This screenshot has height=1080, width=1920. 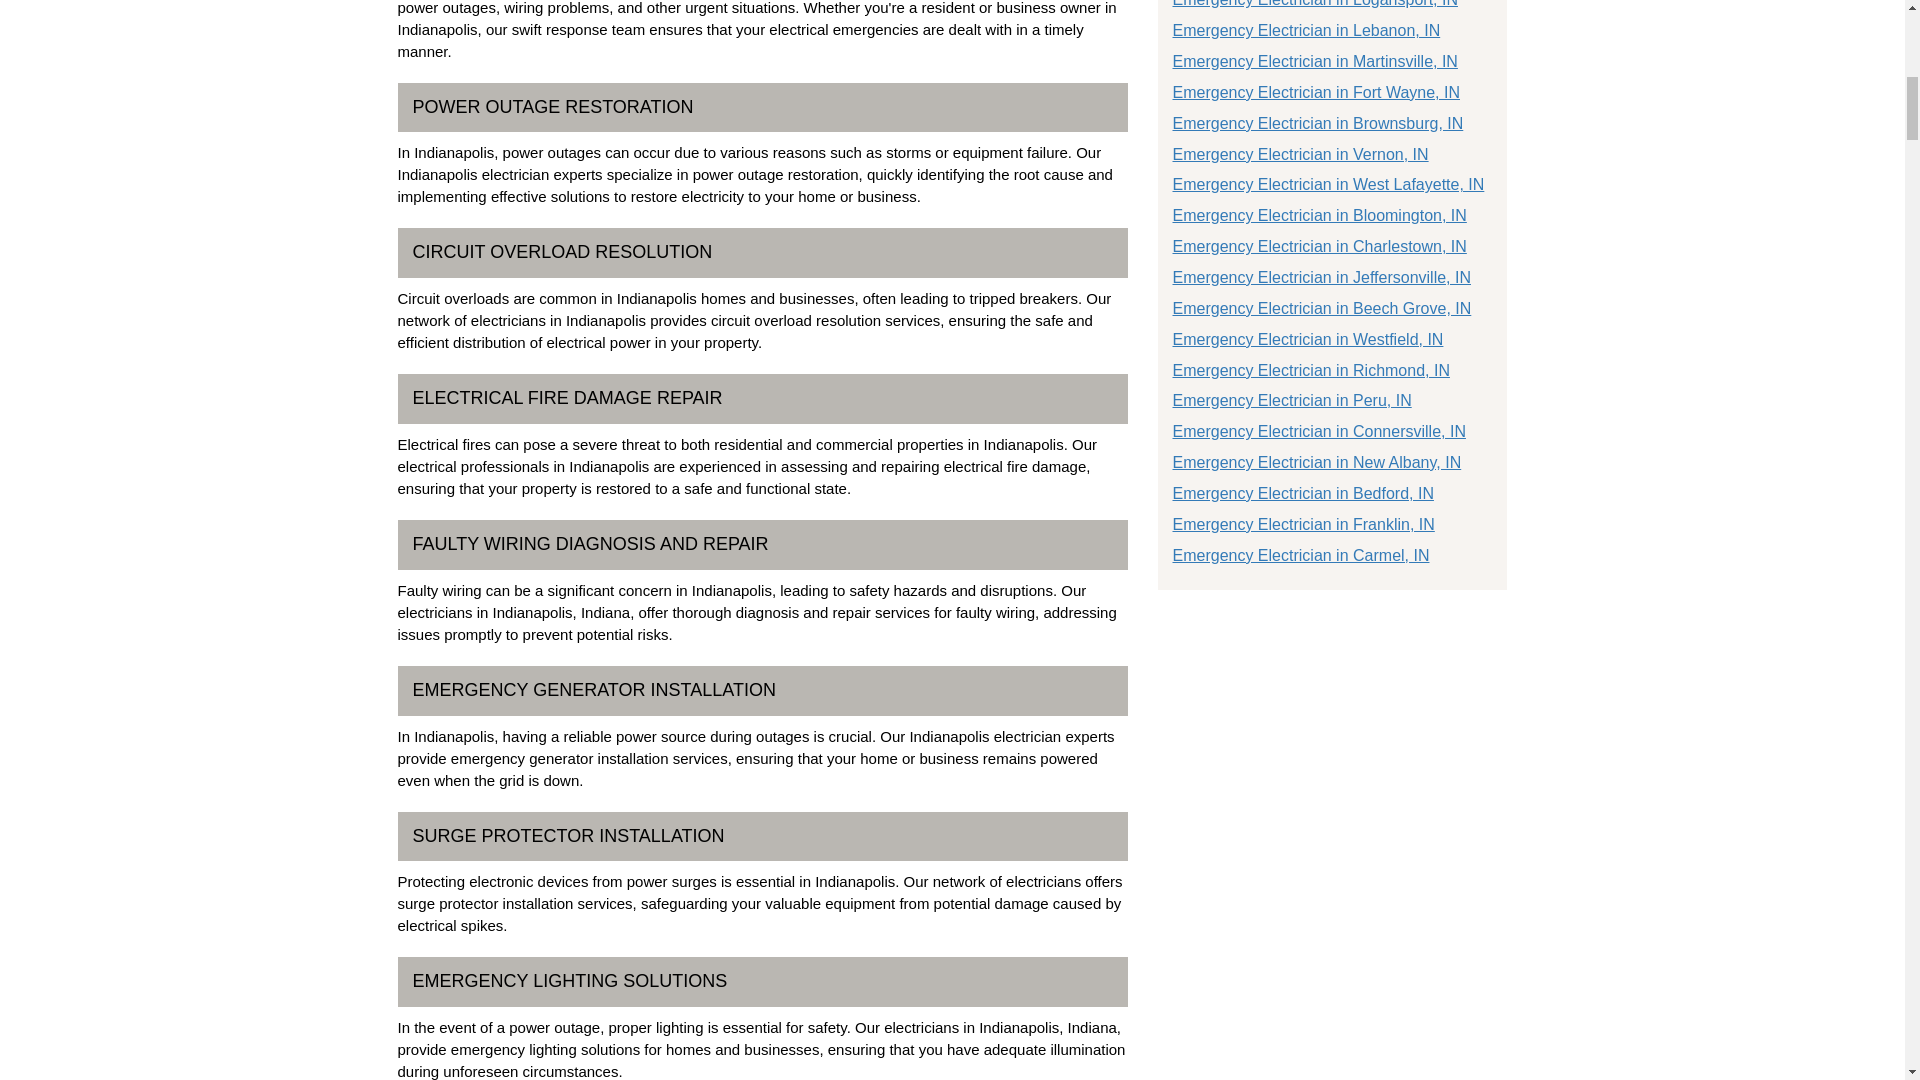 I want to click on 24 Hour Electrician in Fort Wayne, IN, so click(x=1315, y=92).